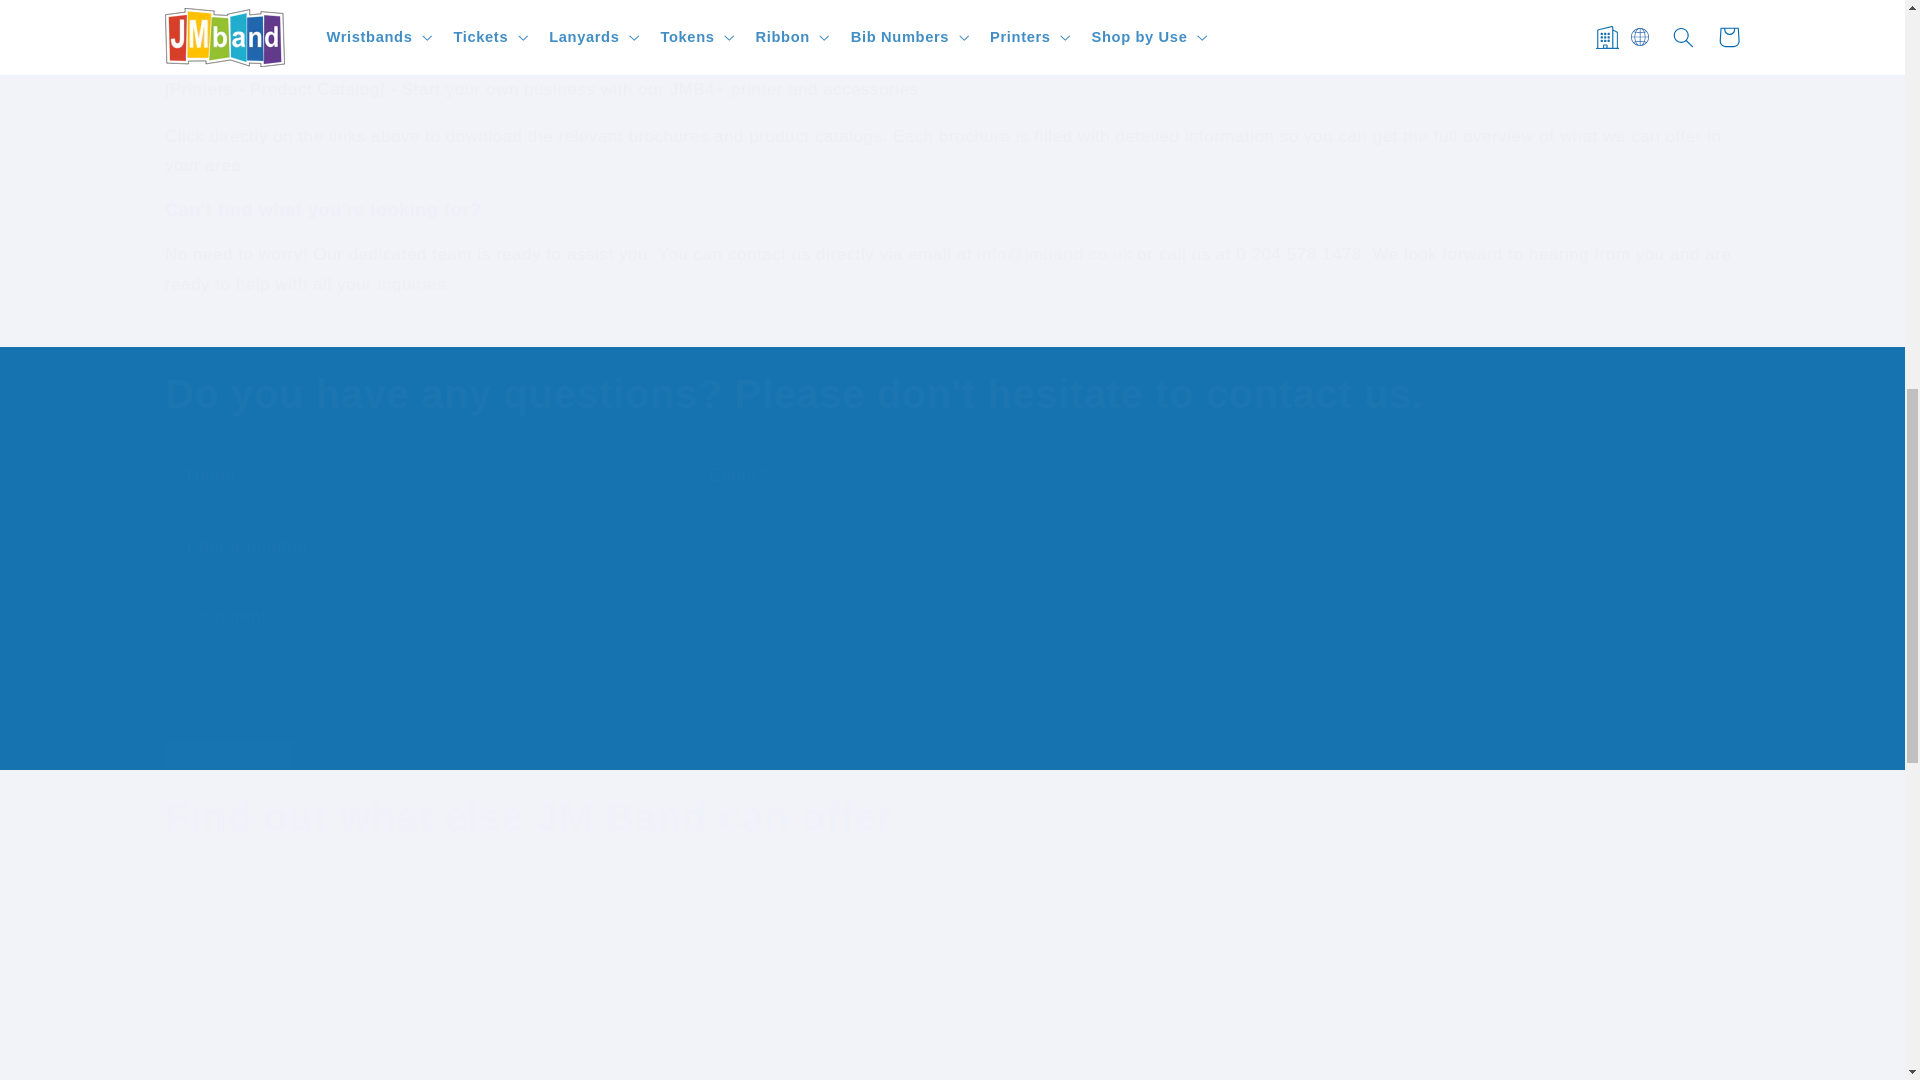  What do you see at coordinates (1545, 998) in the screenshot?
I see `Responsible for the Future` at bounding box center [1545, 998].